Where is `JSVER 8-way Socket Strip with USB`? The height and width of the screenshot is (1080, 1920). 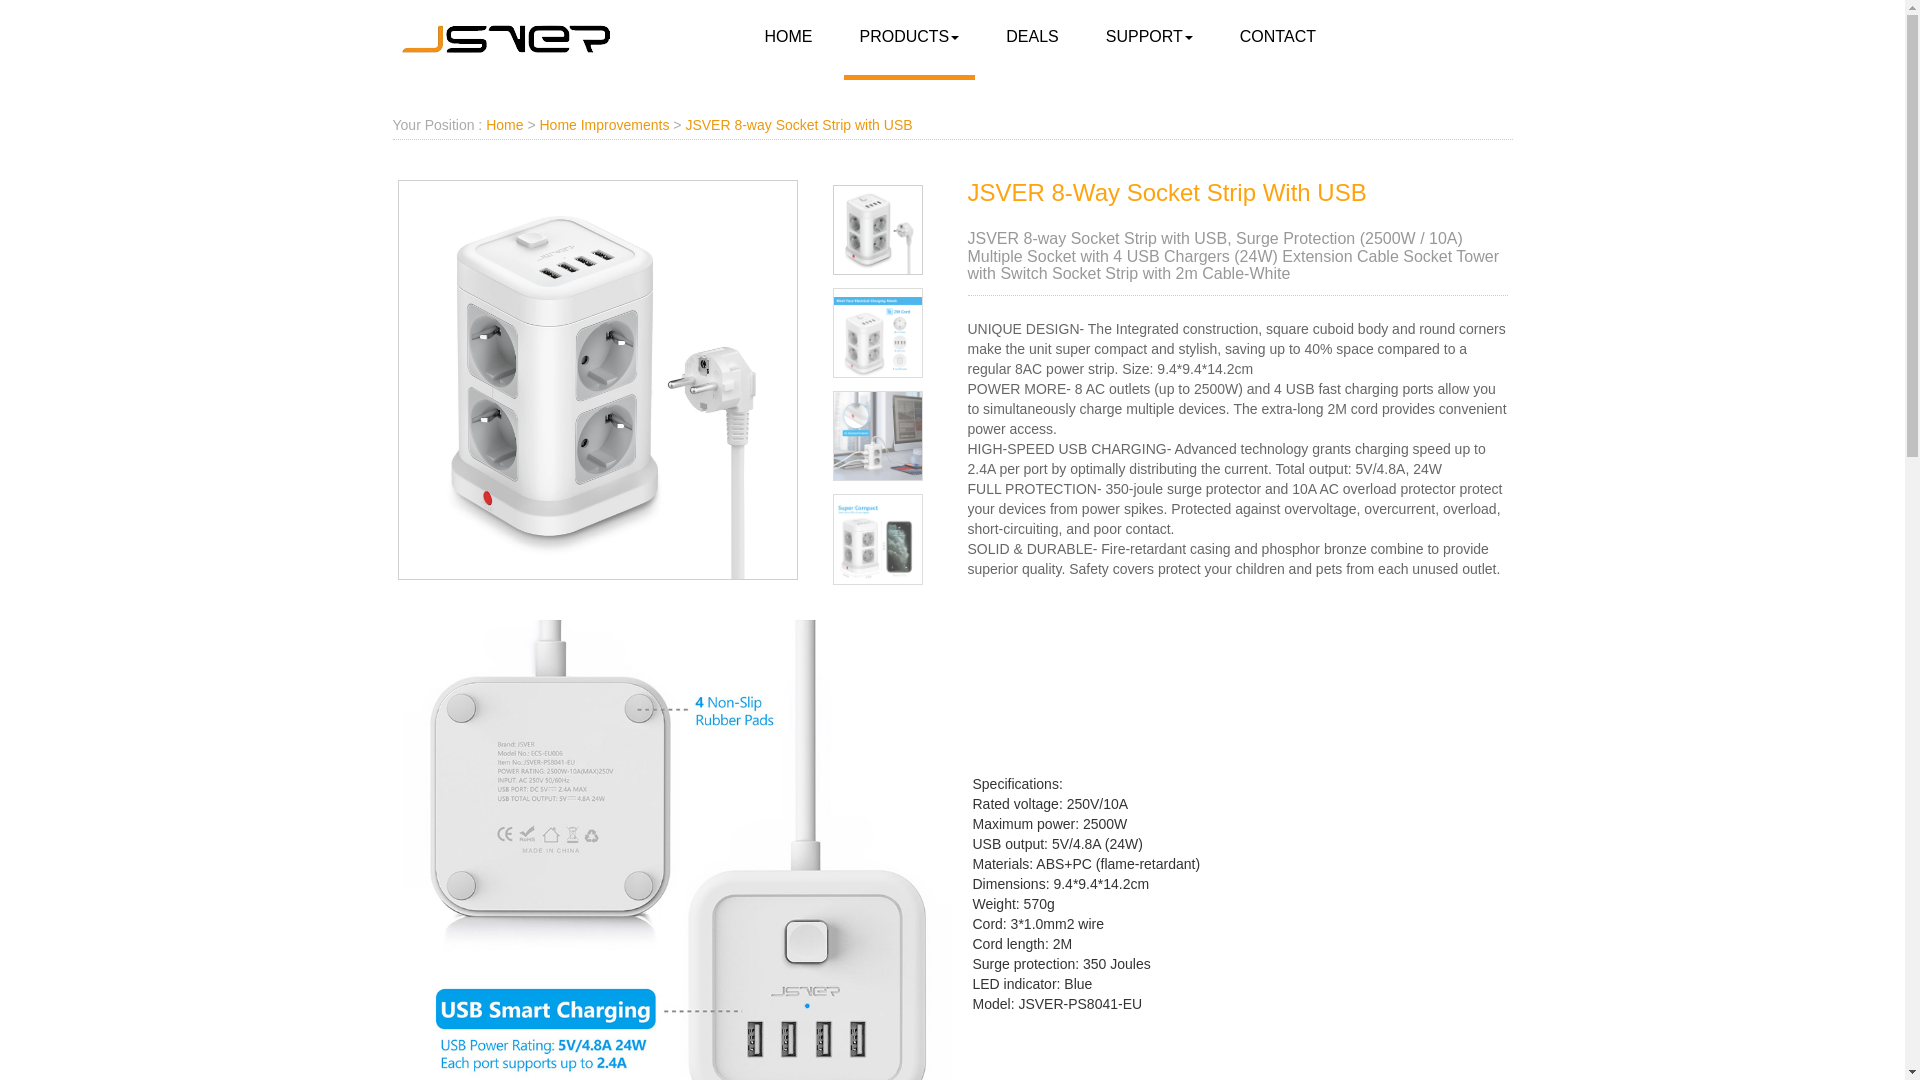
JSVER 8-way Socket Strip with USB is located at coordinates (798, 124).